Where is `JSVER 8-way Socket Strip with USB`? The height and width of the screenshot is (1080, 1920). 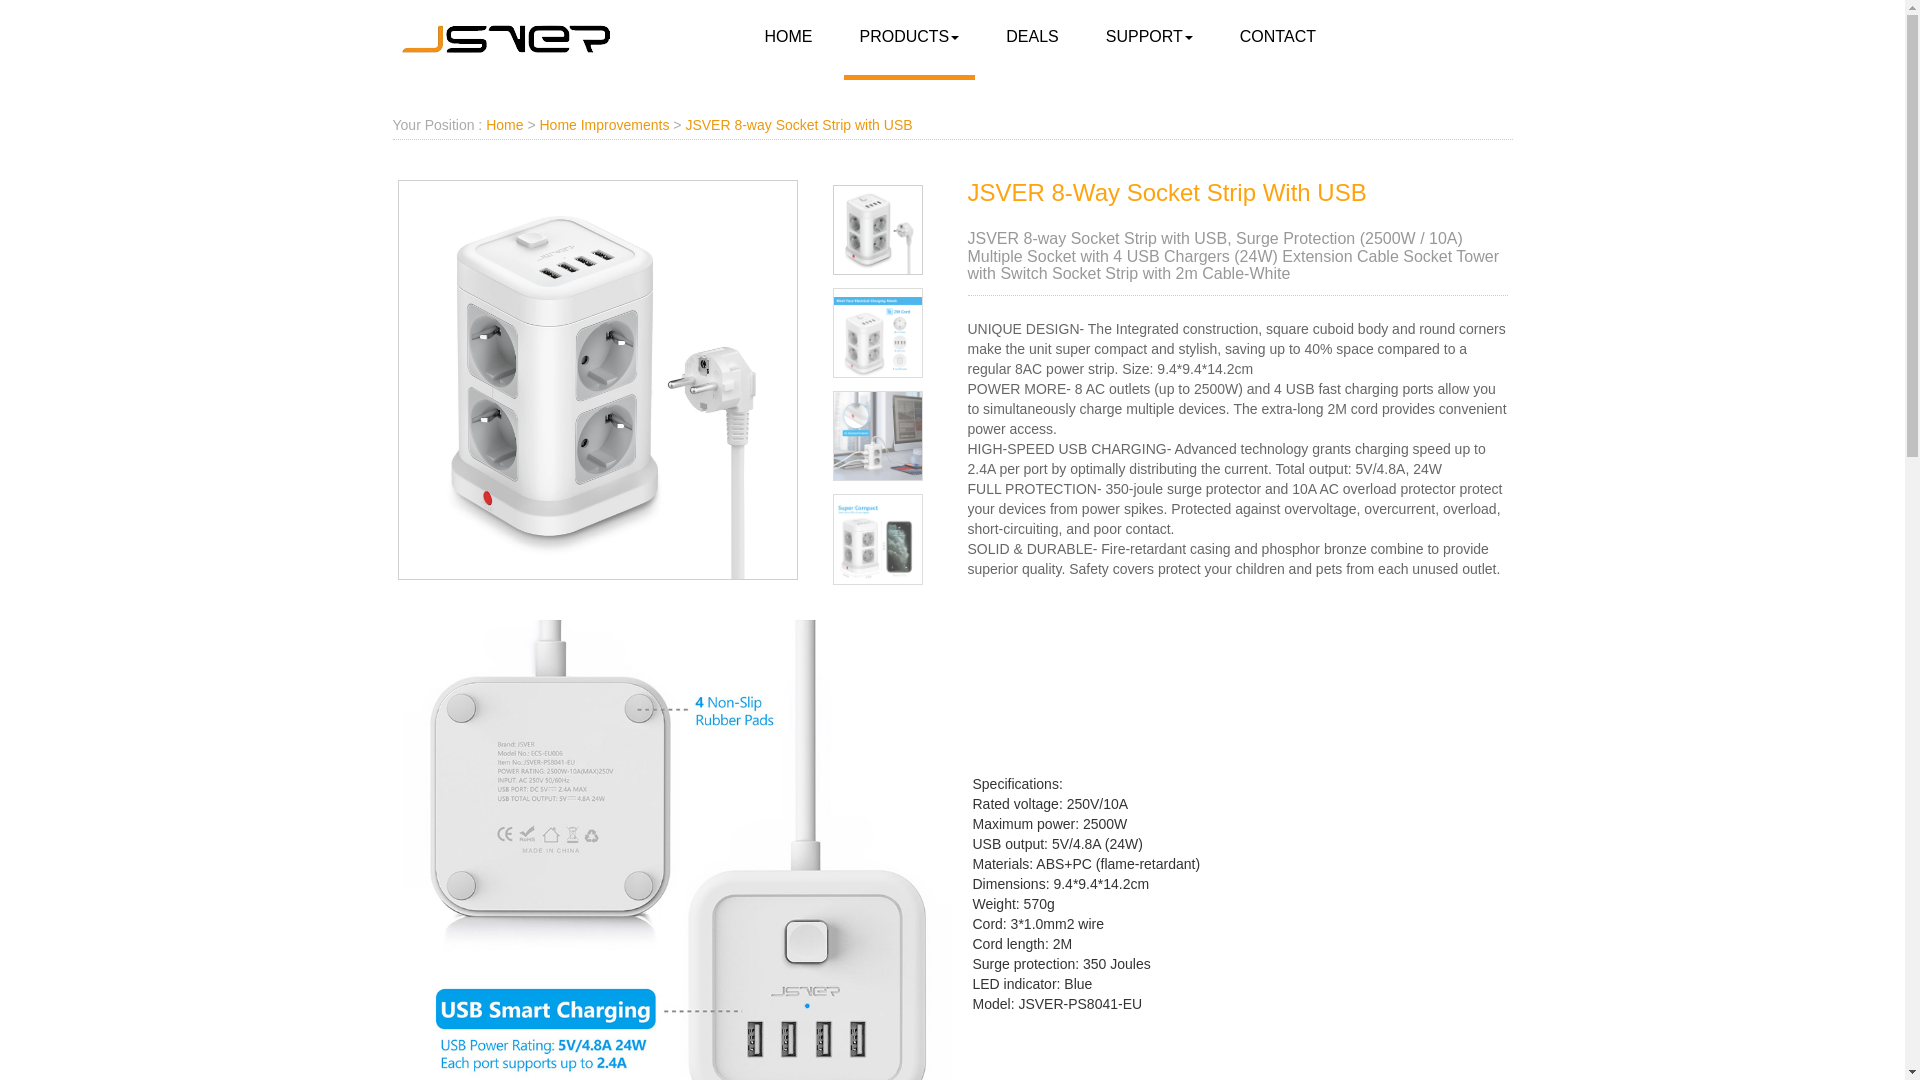
JSVER 8-way Socket Strip with USB is located at coordinates (798, 124).